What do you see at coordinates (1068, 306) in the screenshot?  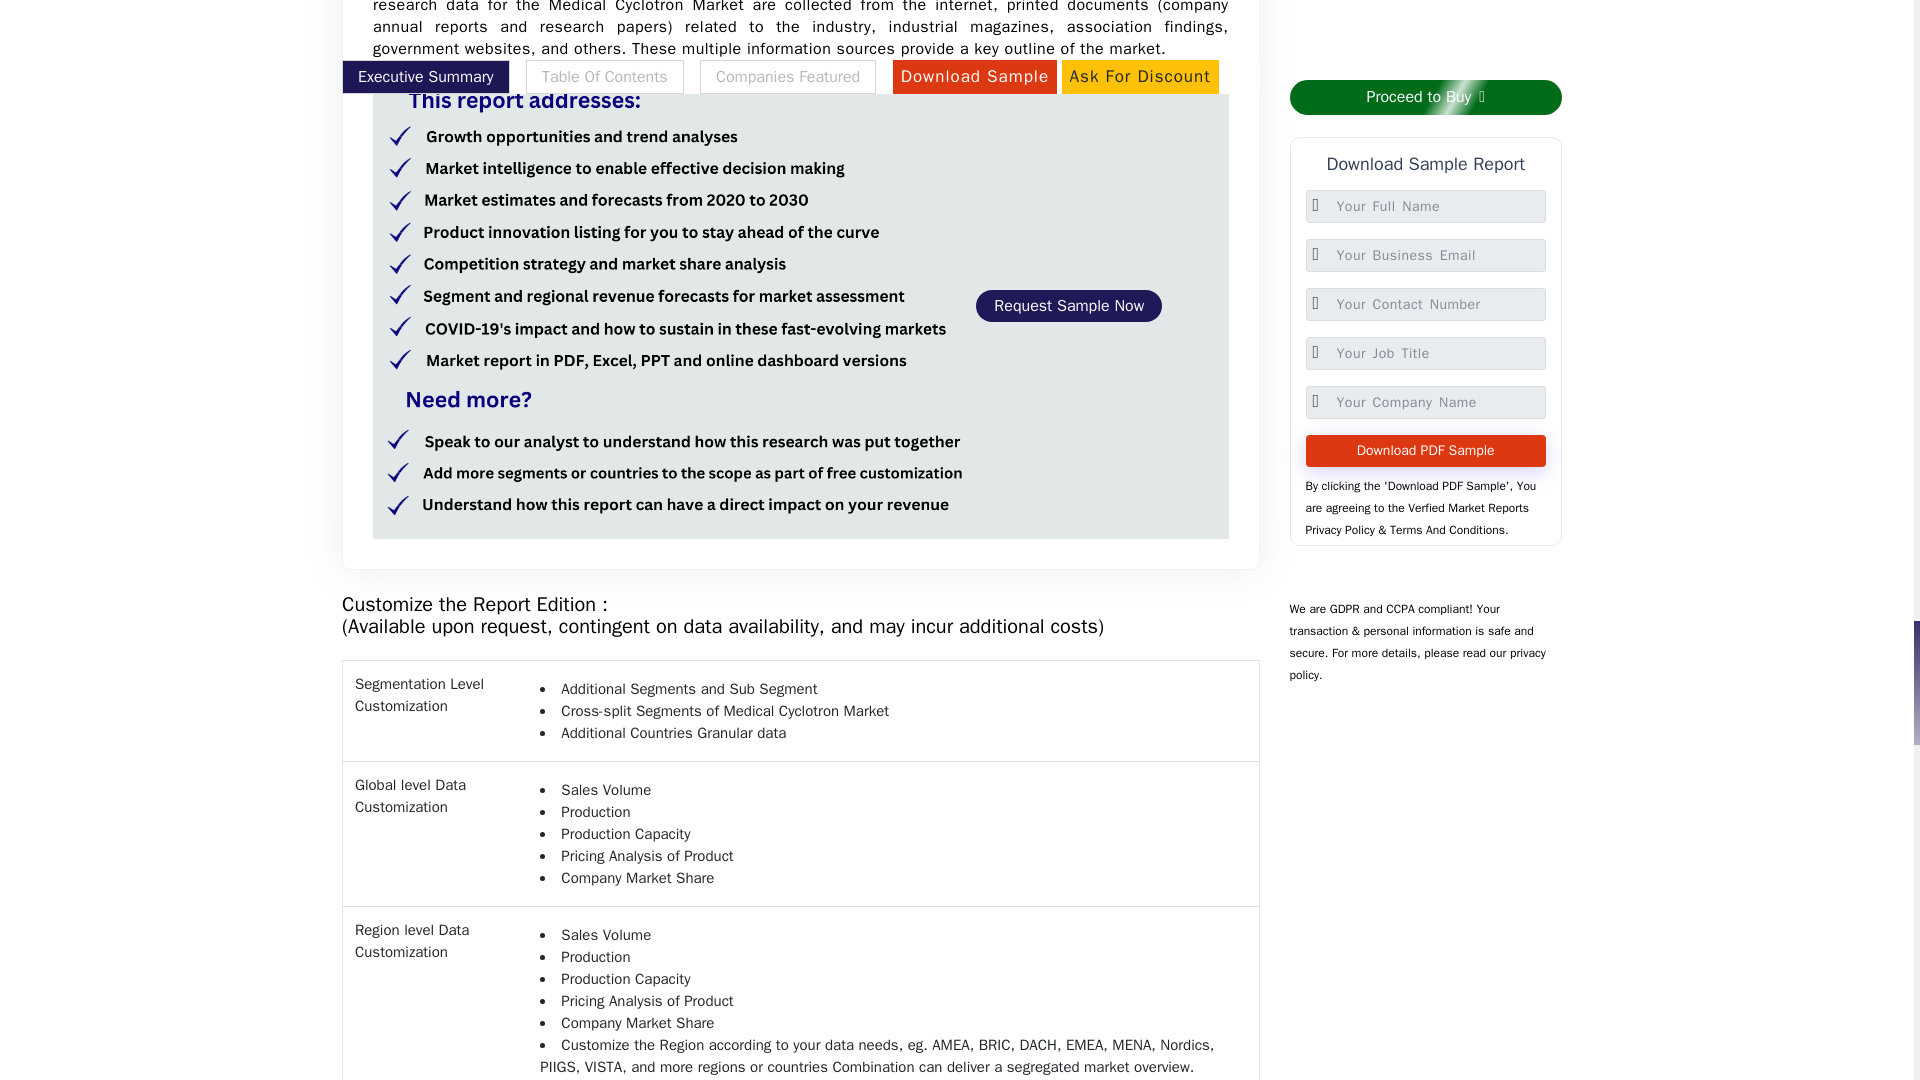 I see `Request Sample Now` at bounding box center [1068, 306].